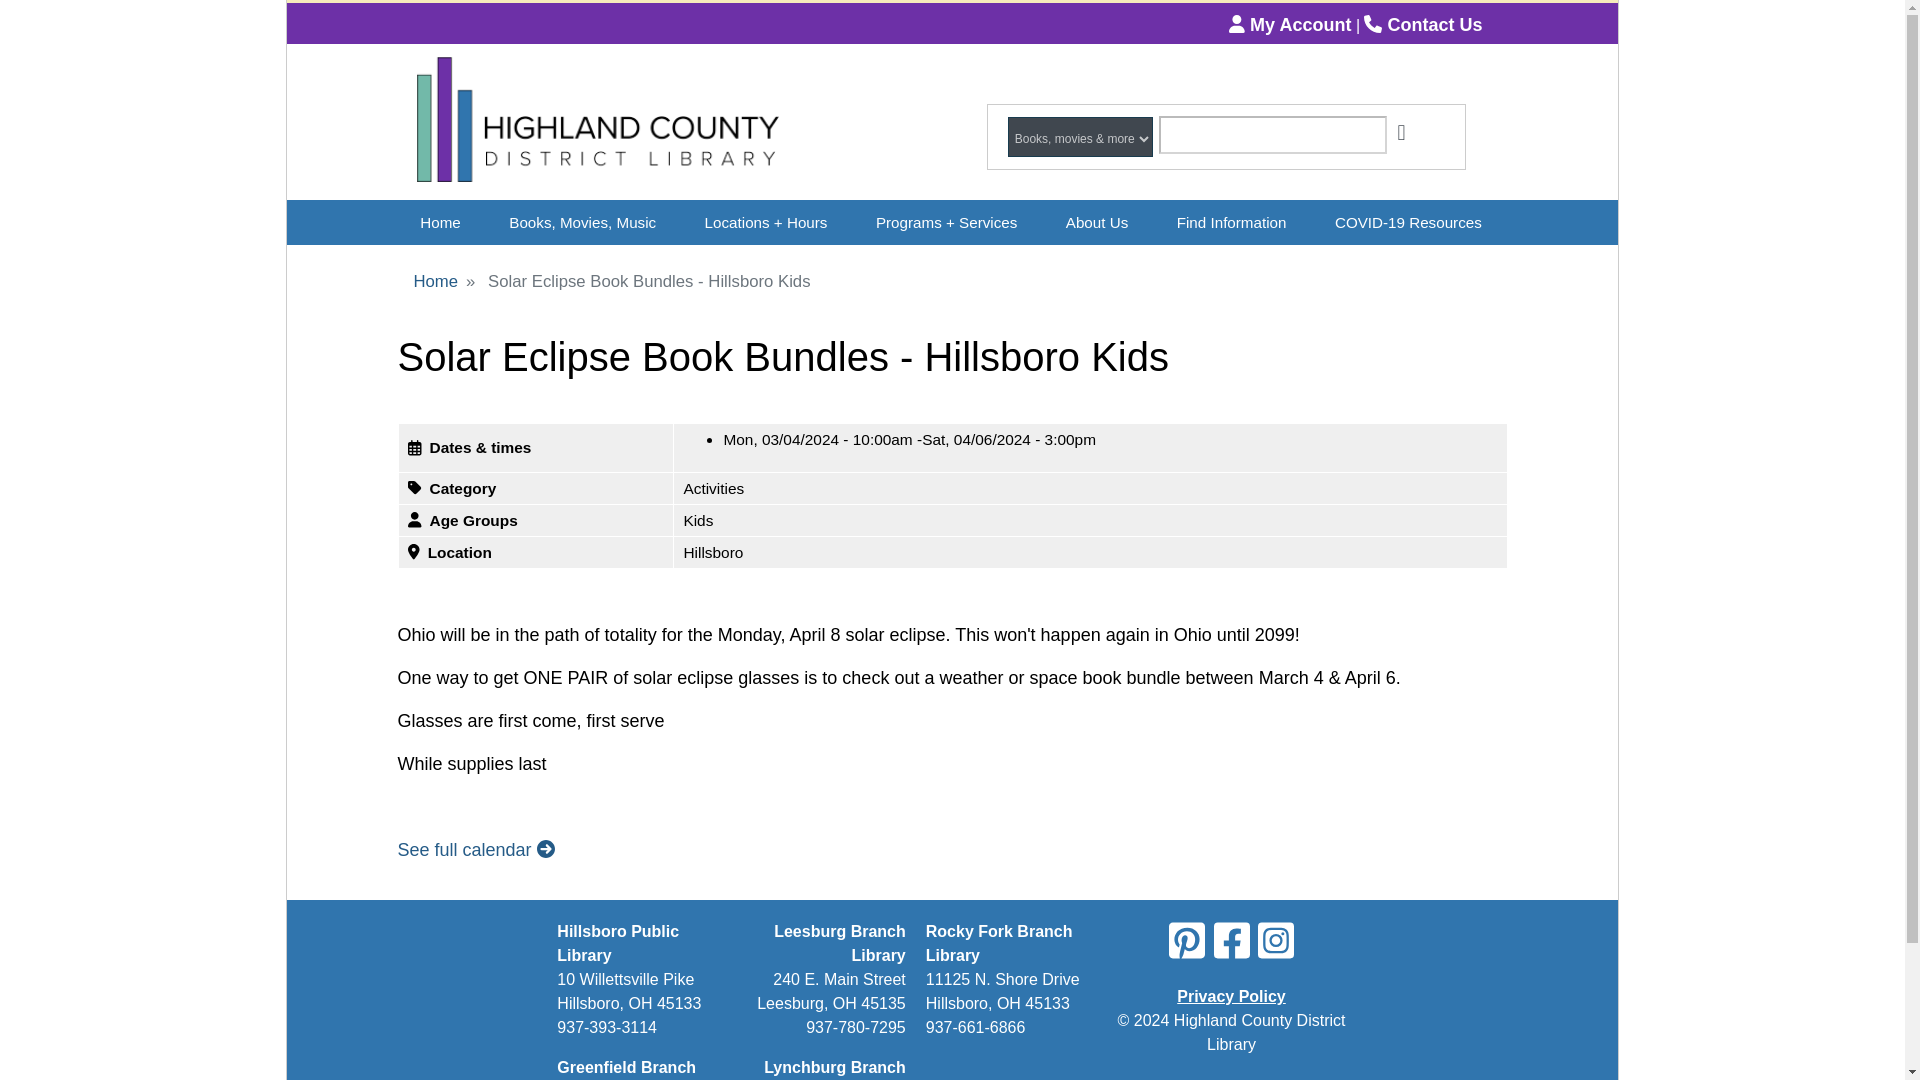 Image resolution: width=1920 pixels, height=1080 pixels. I want to click on source, so click(1082, 138).